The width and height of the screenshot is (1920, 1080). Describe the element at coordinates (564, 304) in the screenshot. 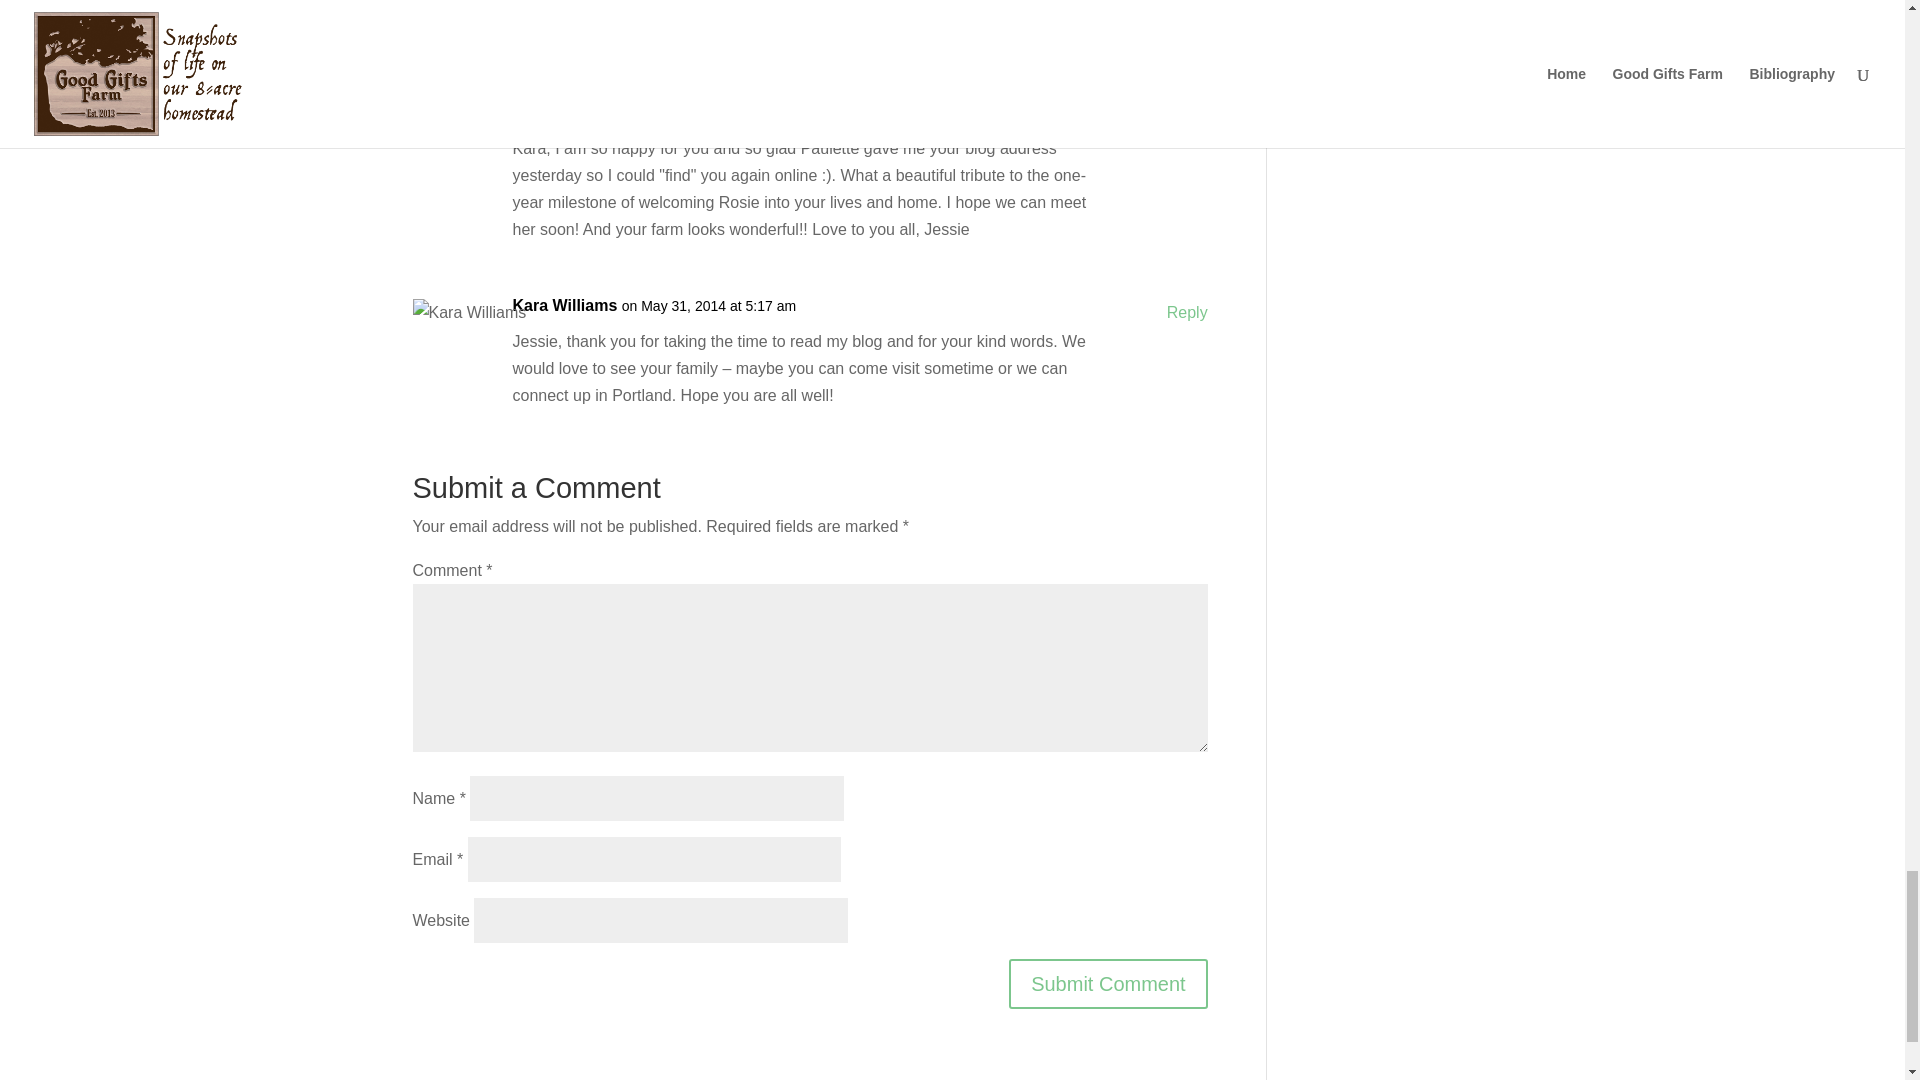

I see `Kara Williams` at that location.